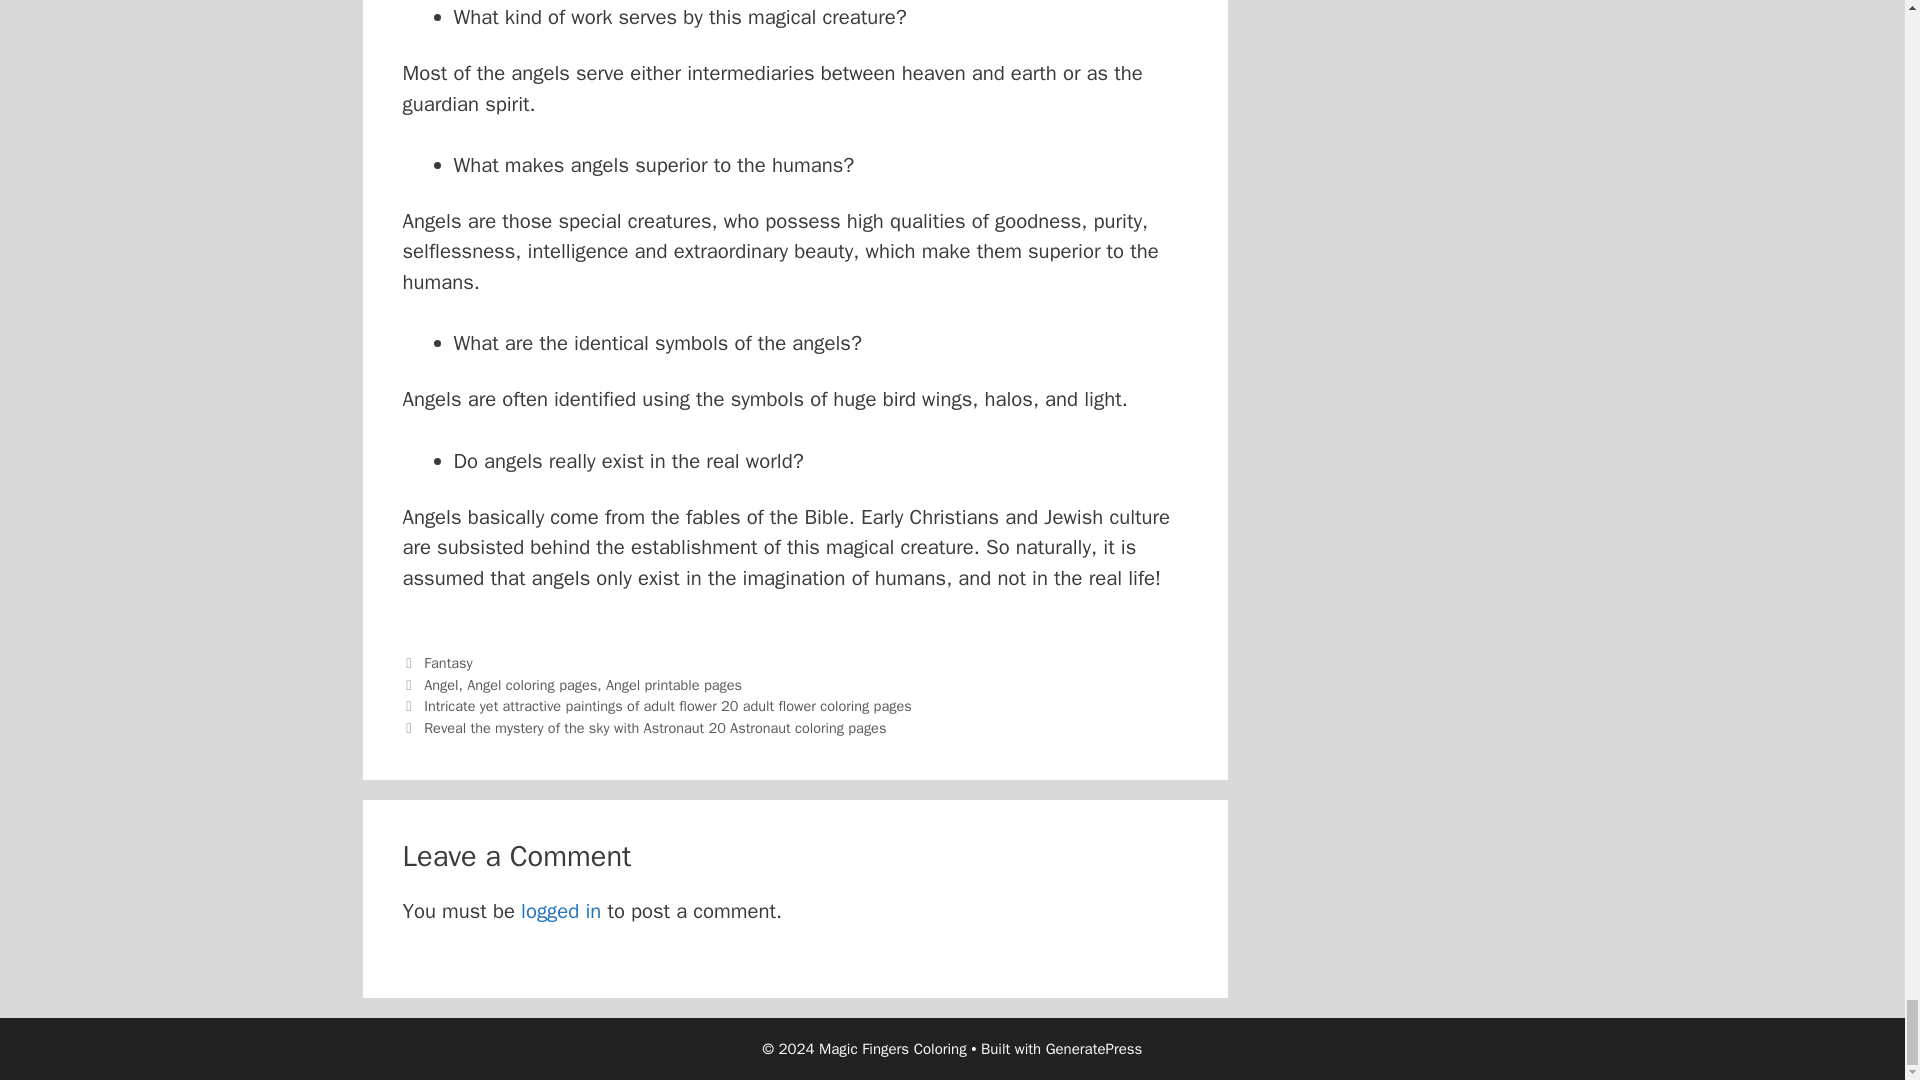 The image size is (1920, 1080). I want to click on Angel printable pages, so click(674, 685).